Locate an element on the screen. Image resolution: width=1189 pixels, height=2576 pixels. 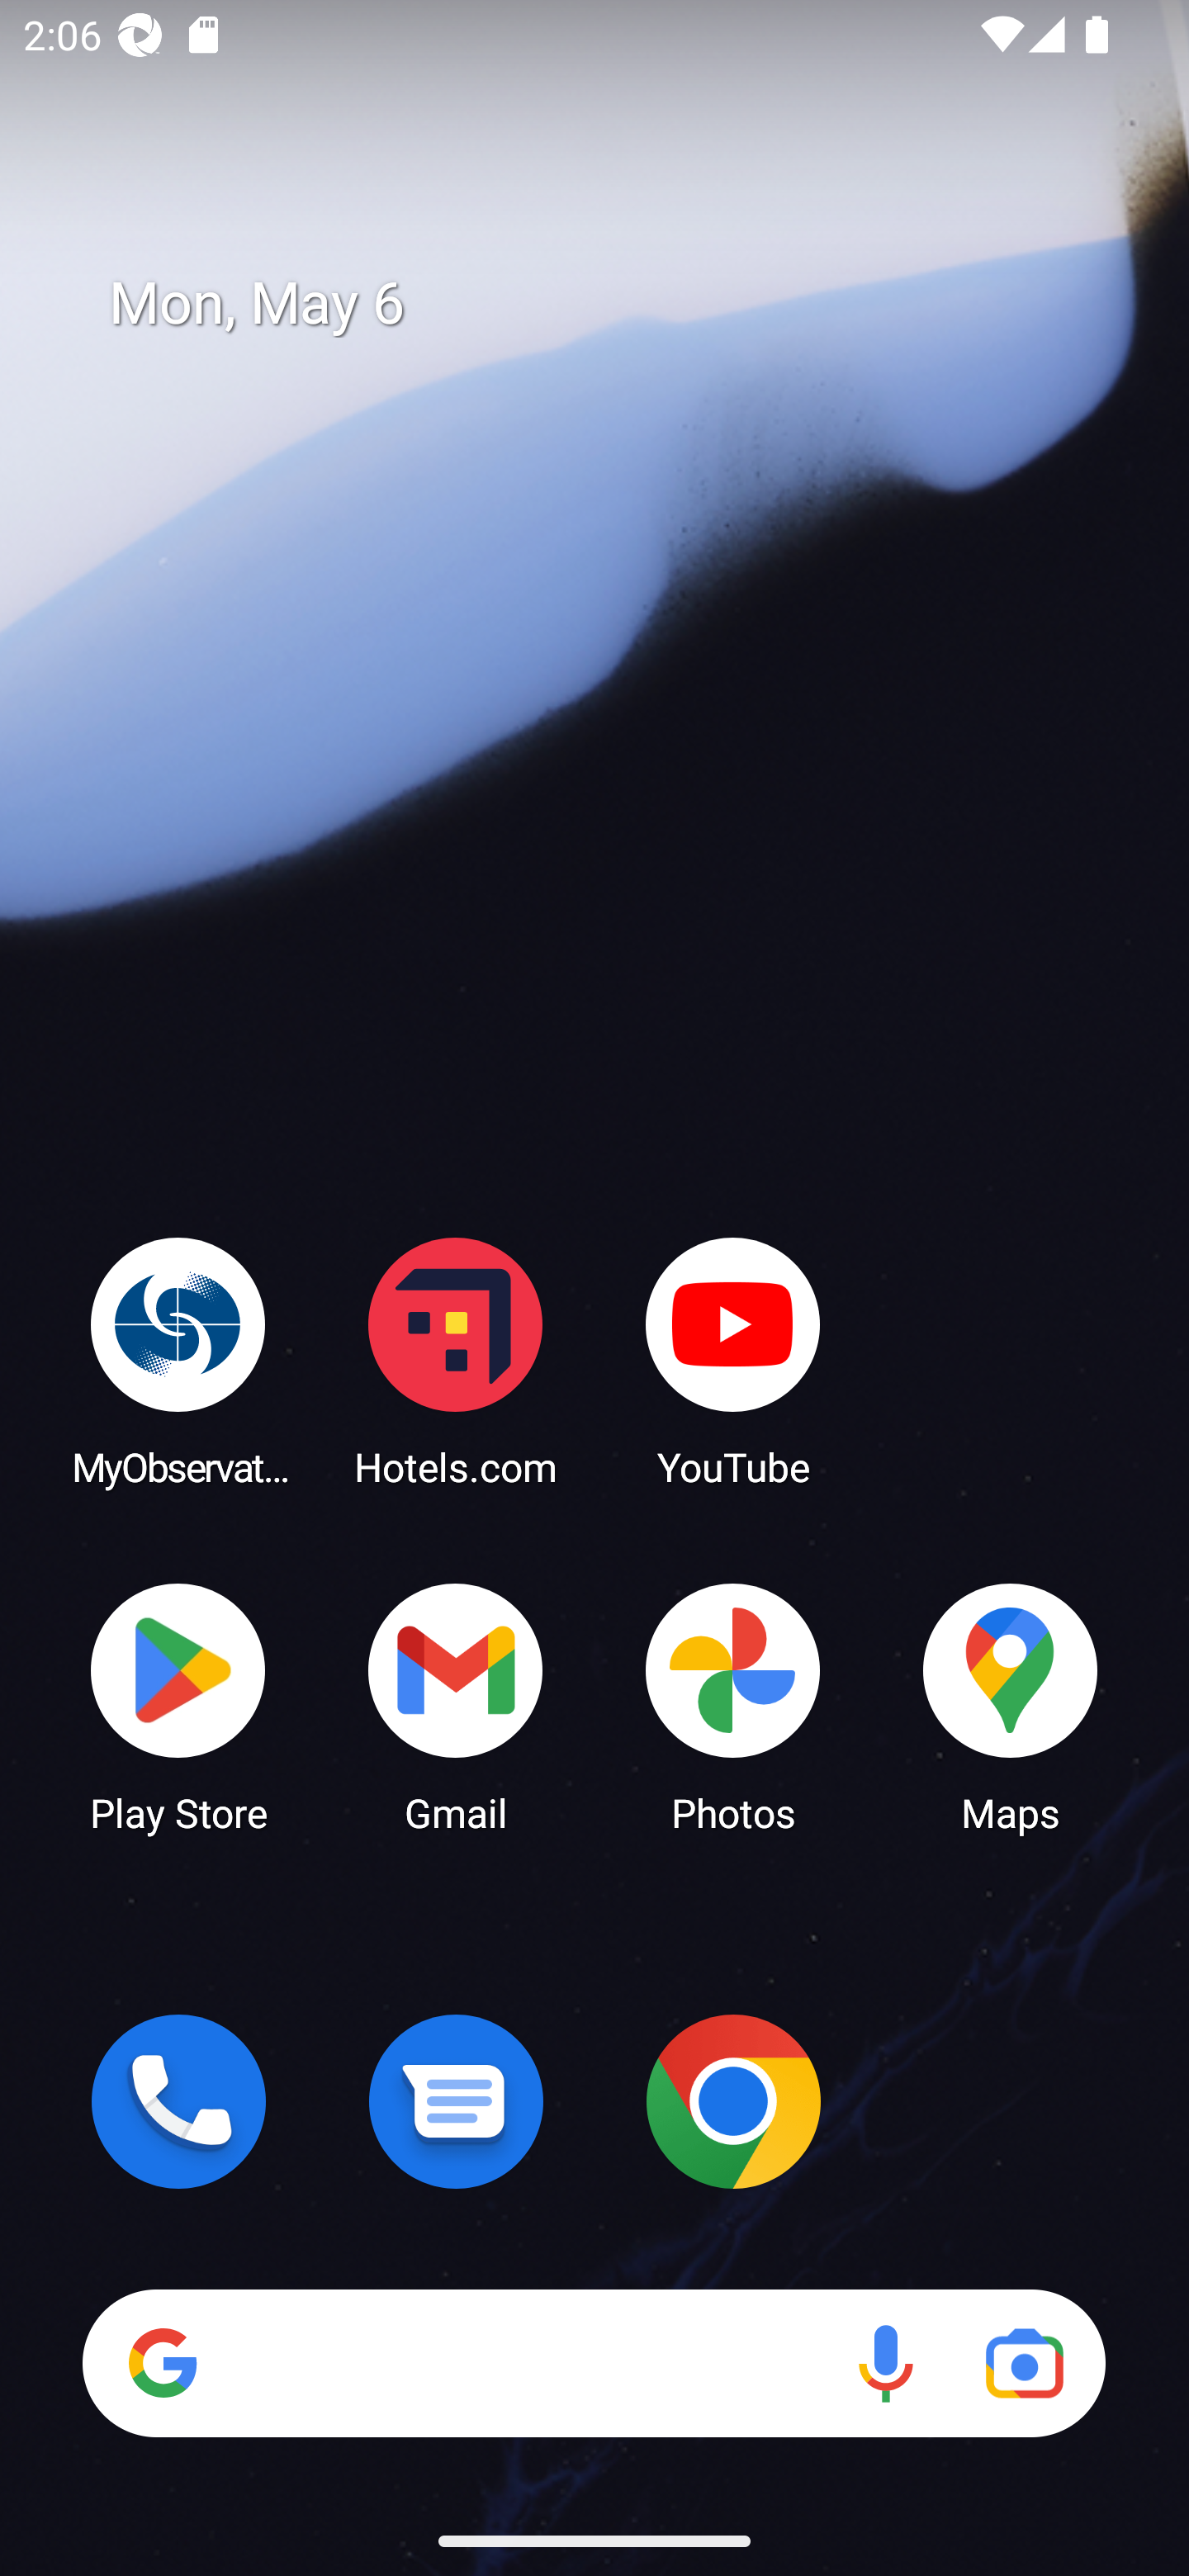
Mon, May 6 is located at coordinates (618, 304).